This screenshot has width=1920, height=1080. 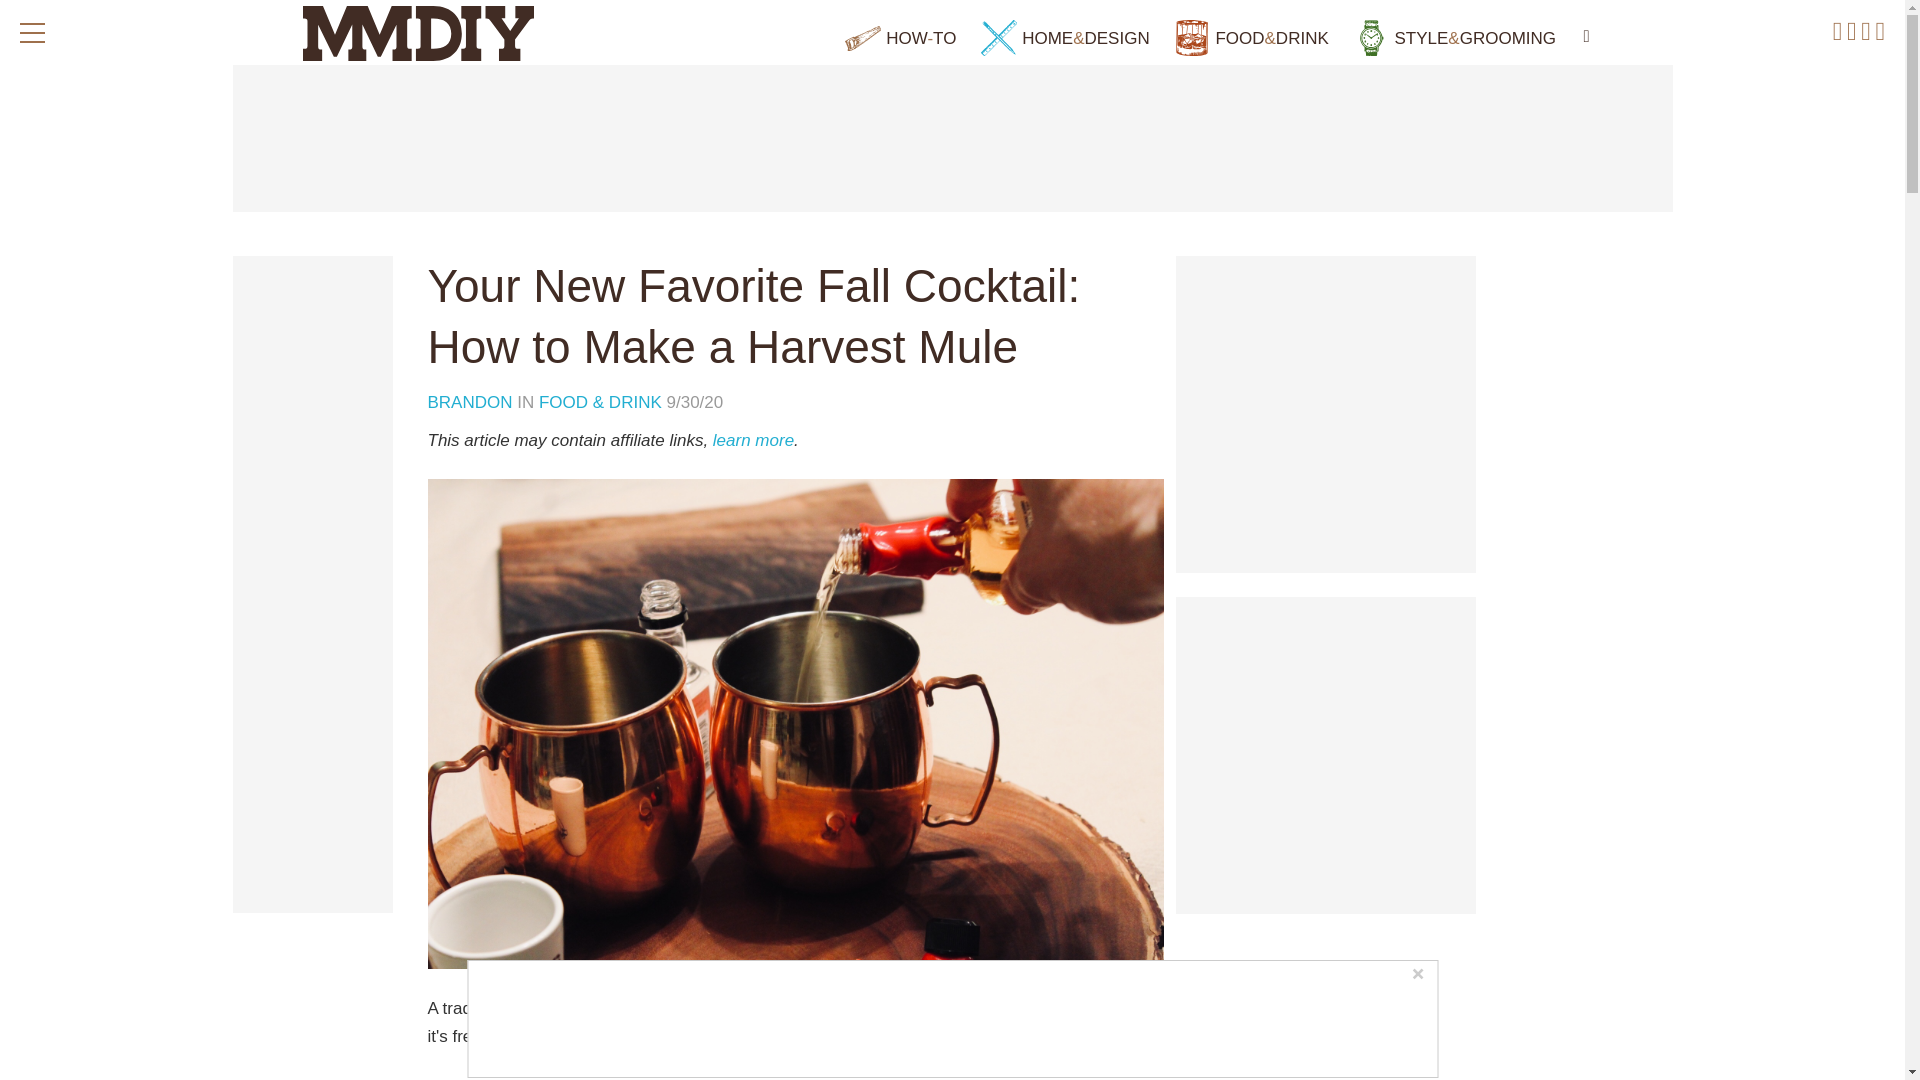 I want to click on BRANDON, so click(x=473, y=402).